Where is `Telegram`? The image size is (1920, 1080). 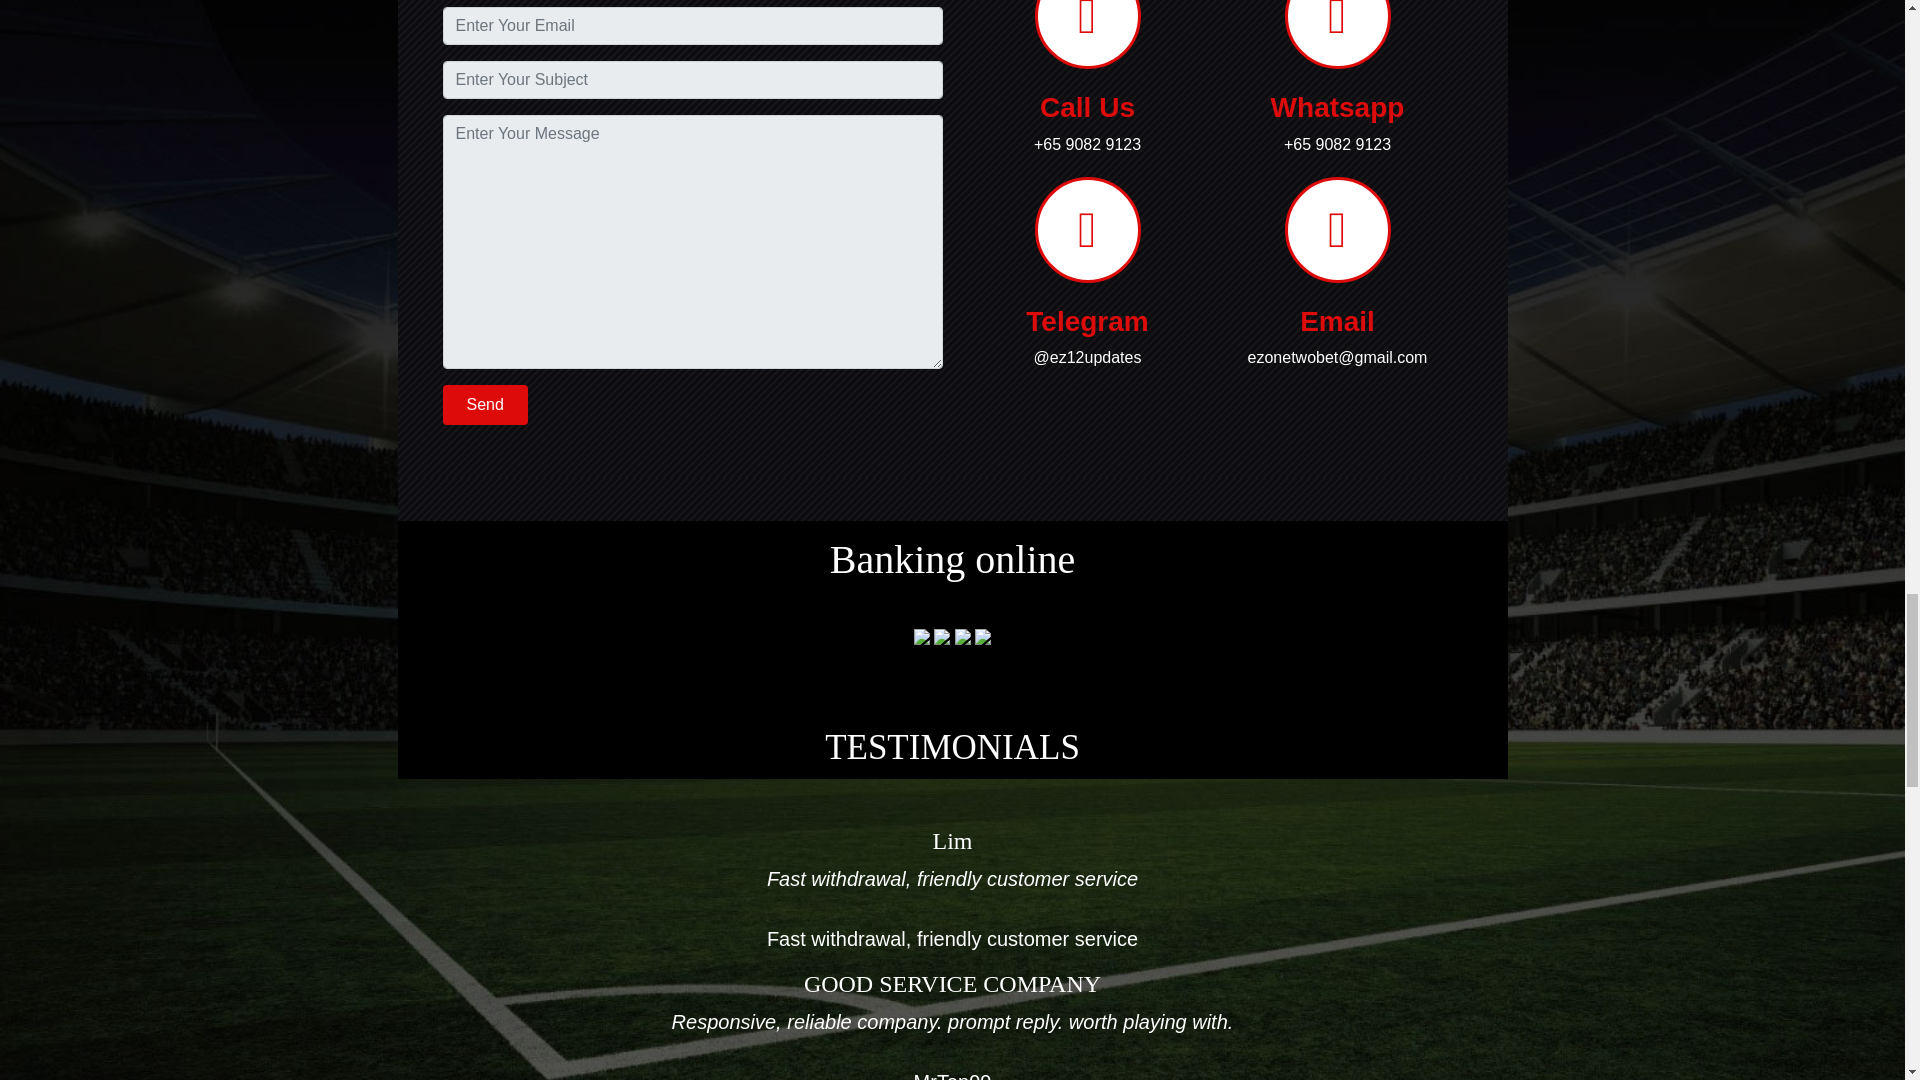
Telegram is located at coordinates (1086, 320).